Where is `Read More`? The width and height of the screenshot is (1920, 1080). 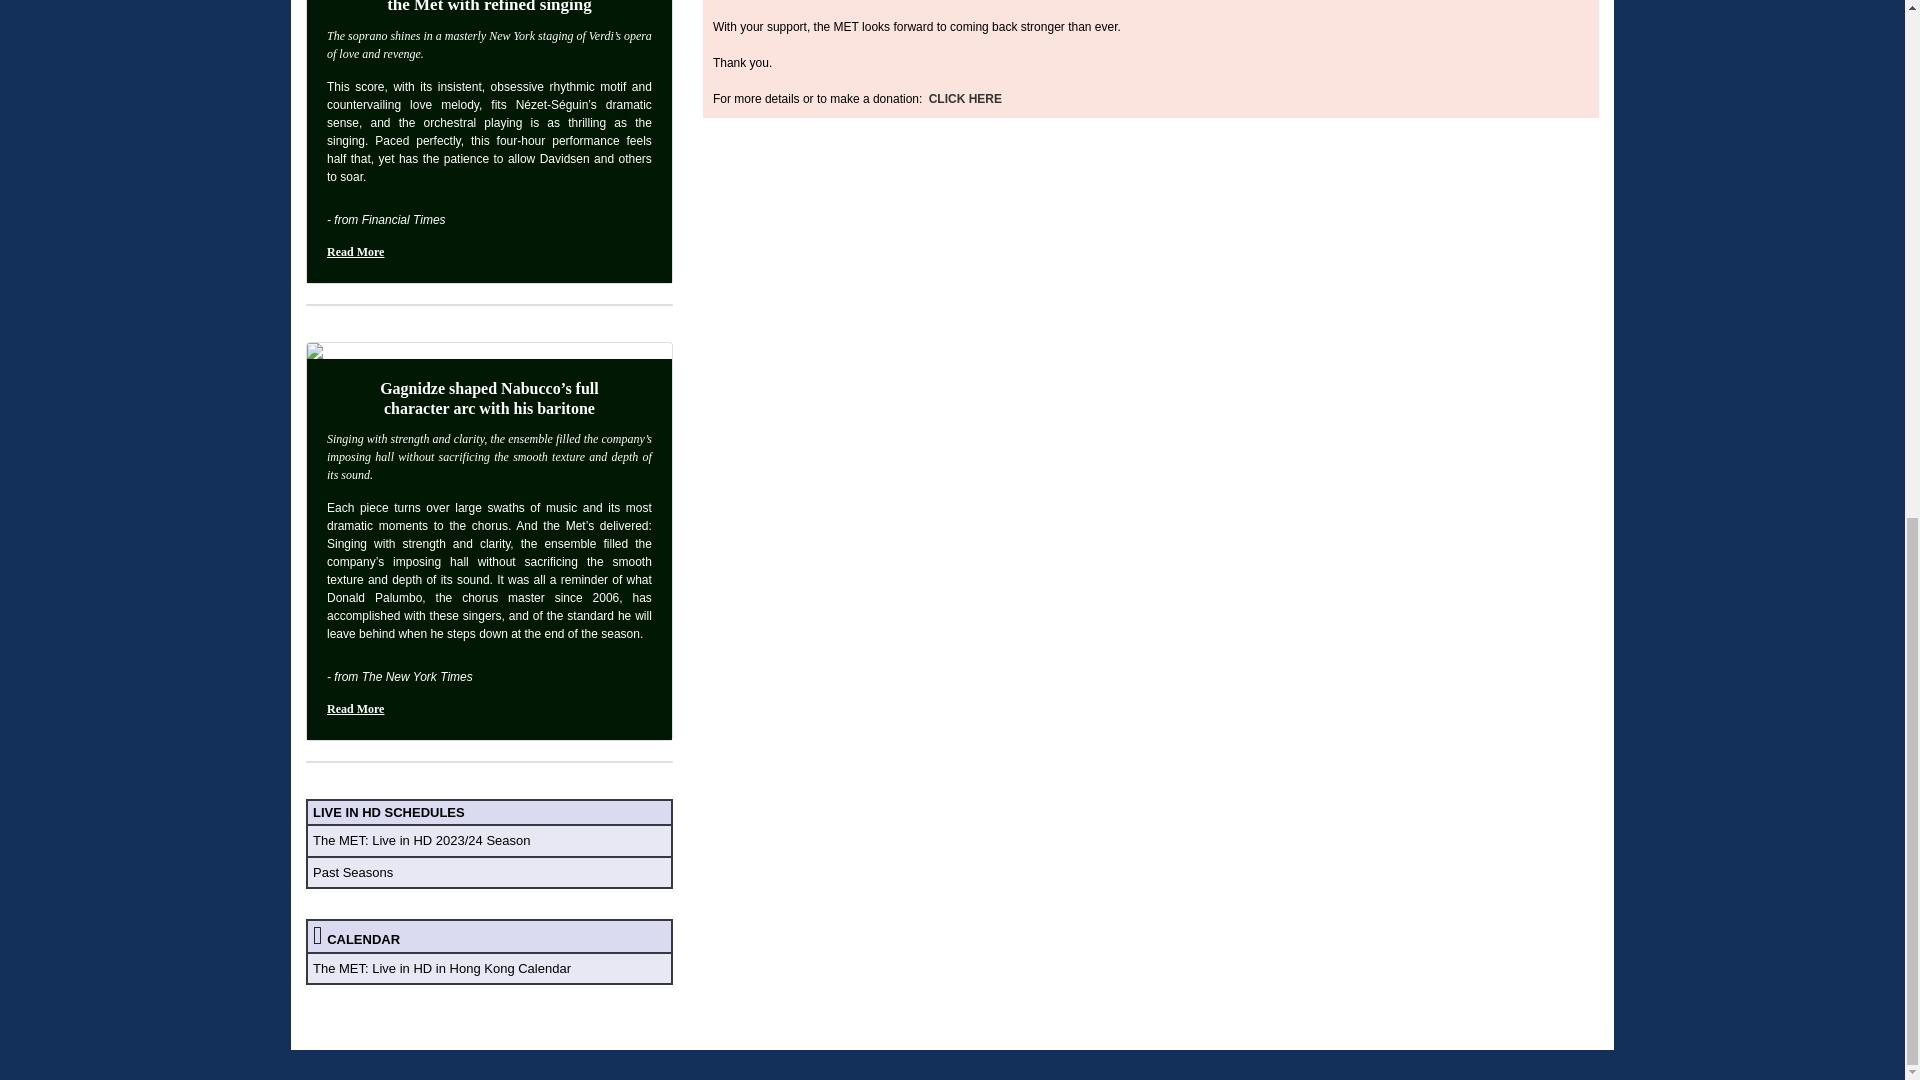
Read More is located at coordinates (355, 709).